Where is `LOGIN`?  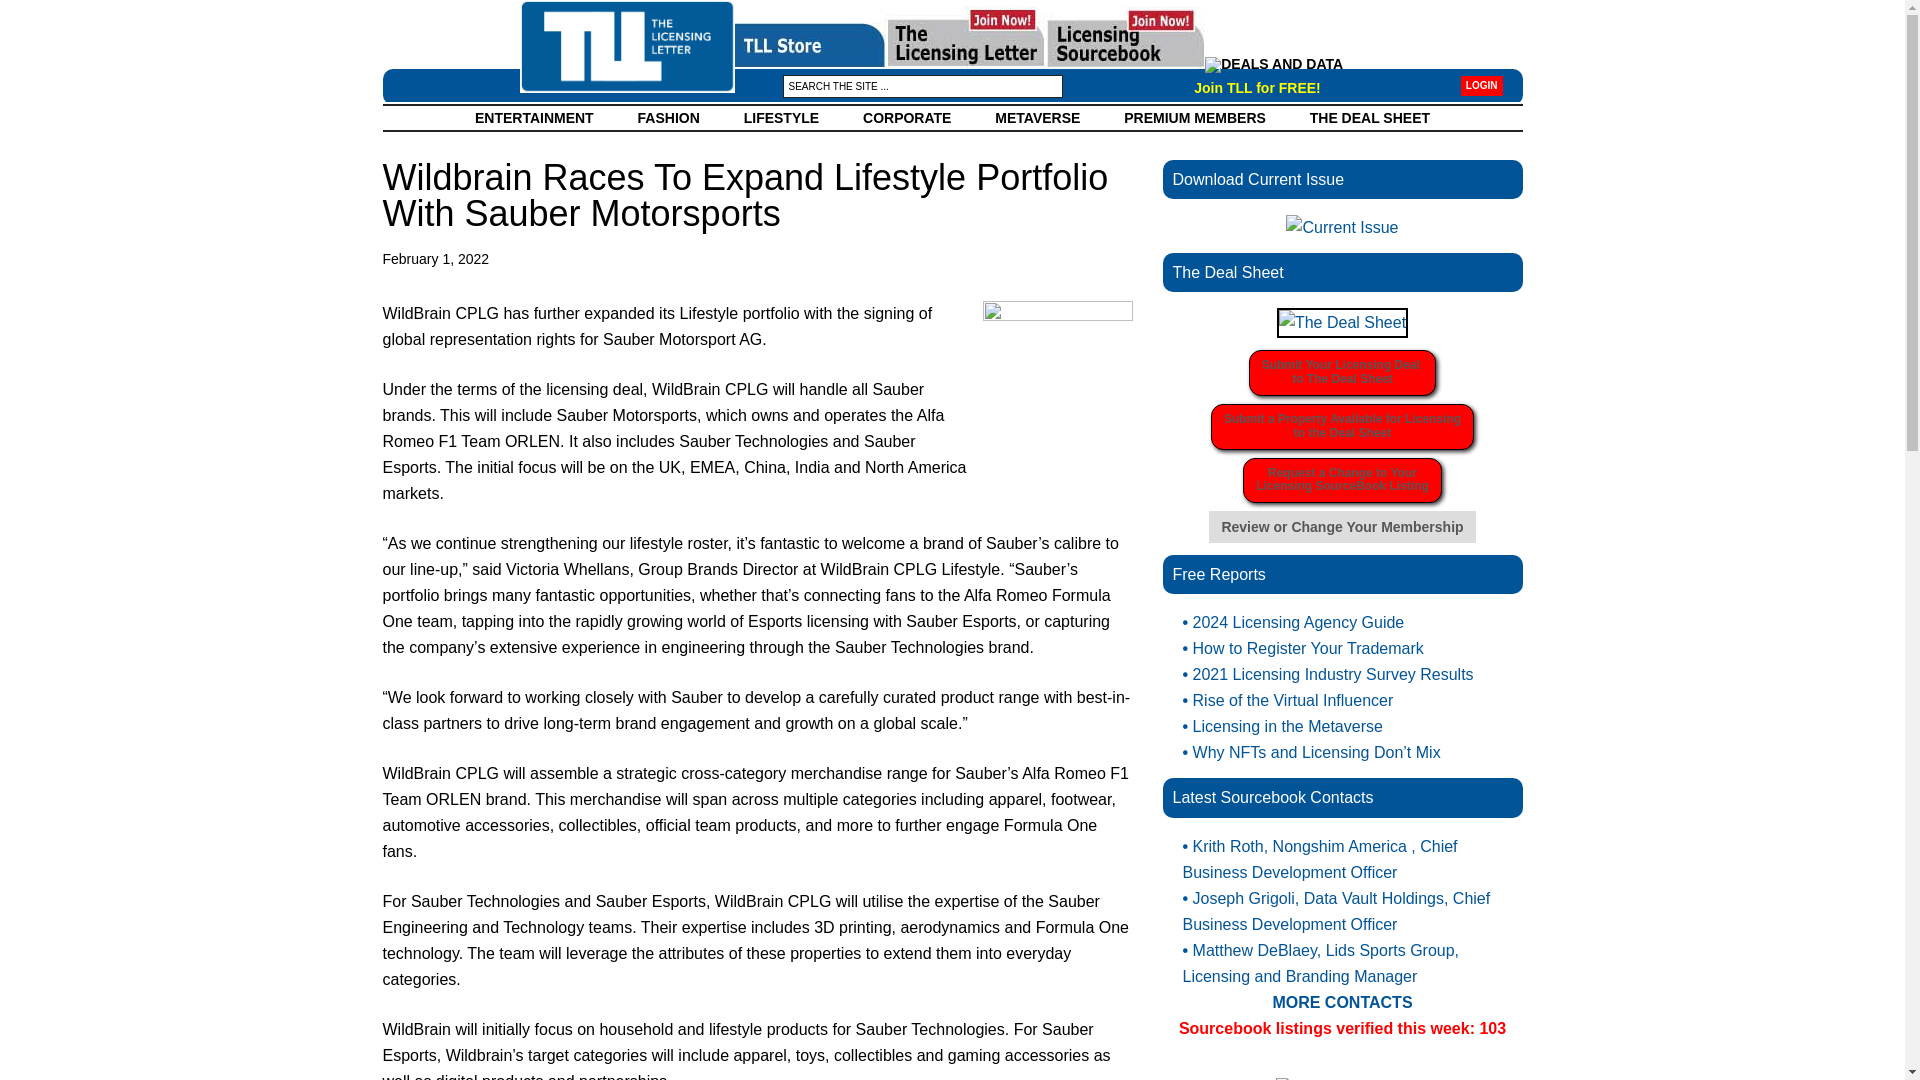
LOGIN is located at coordinates (1342, 372).